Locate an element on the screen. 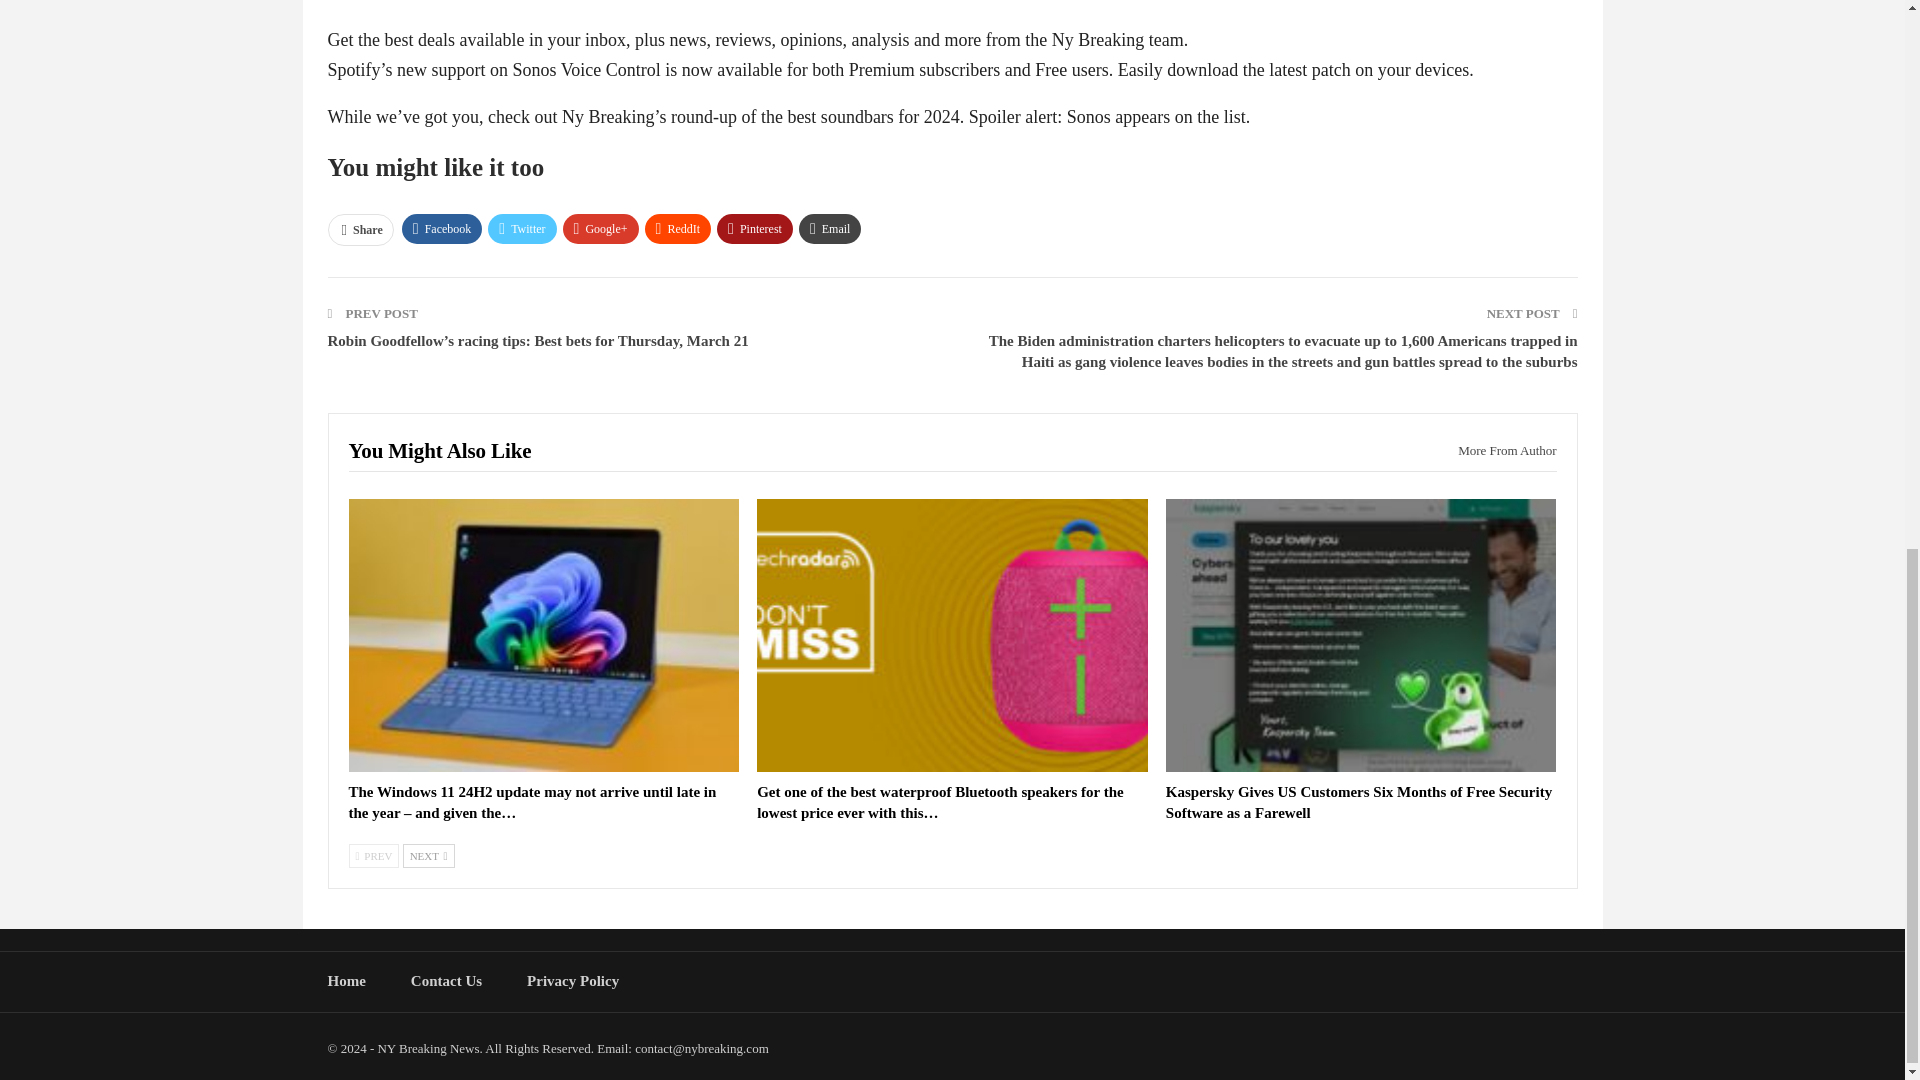 This screenshot has height=1080, width=1920. Next is located at coordinates (429, 856).